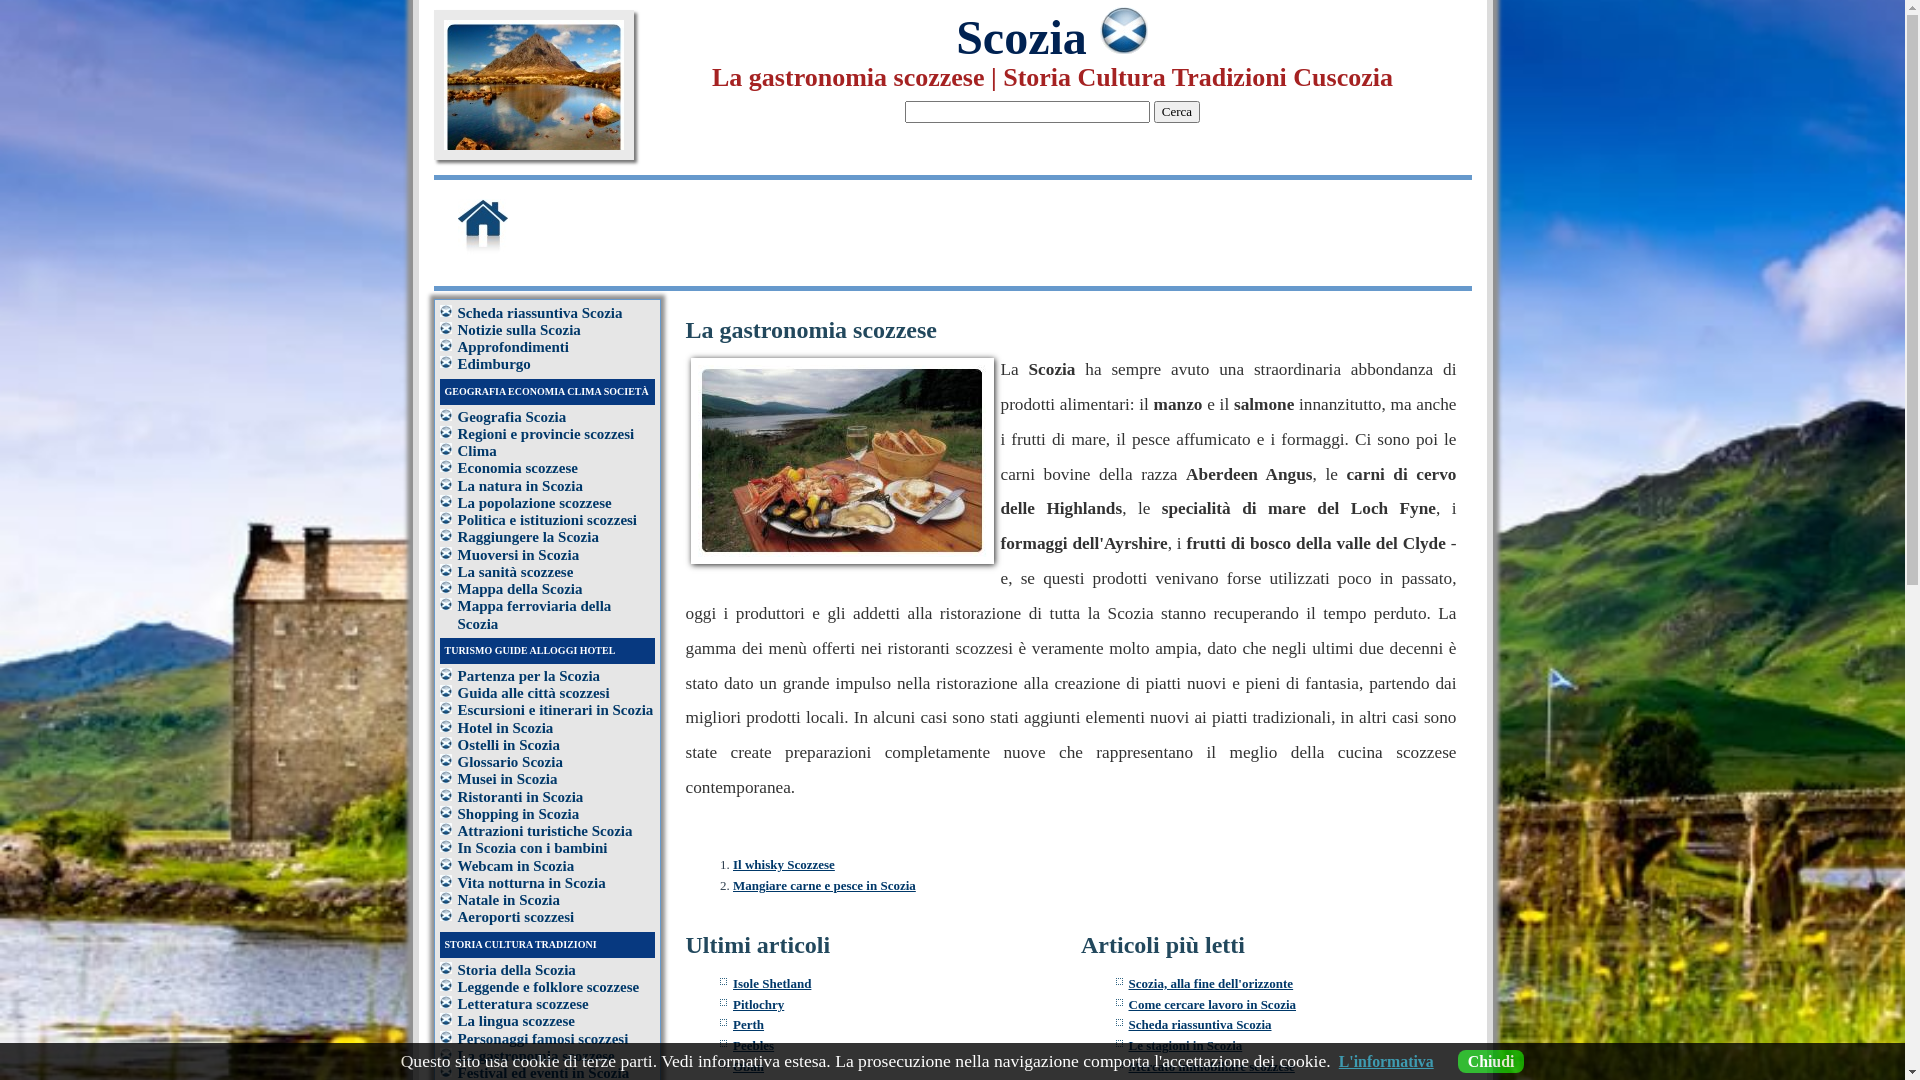 The image size is (1920, 1080). What do you see at coordinates (516, 917) in the screenshot?
I see `Aeroporti scozzesi` at bounding box center [516, 917].